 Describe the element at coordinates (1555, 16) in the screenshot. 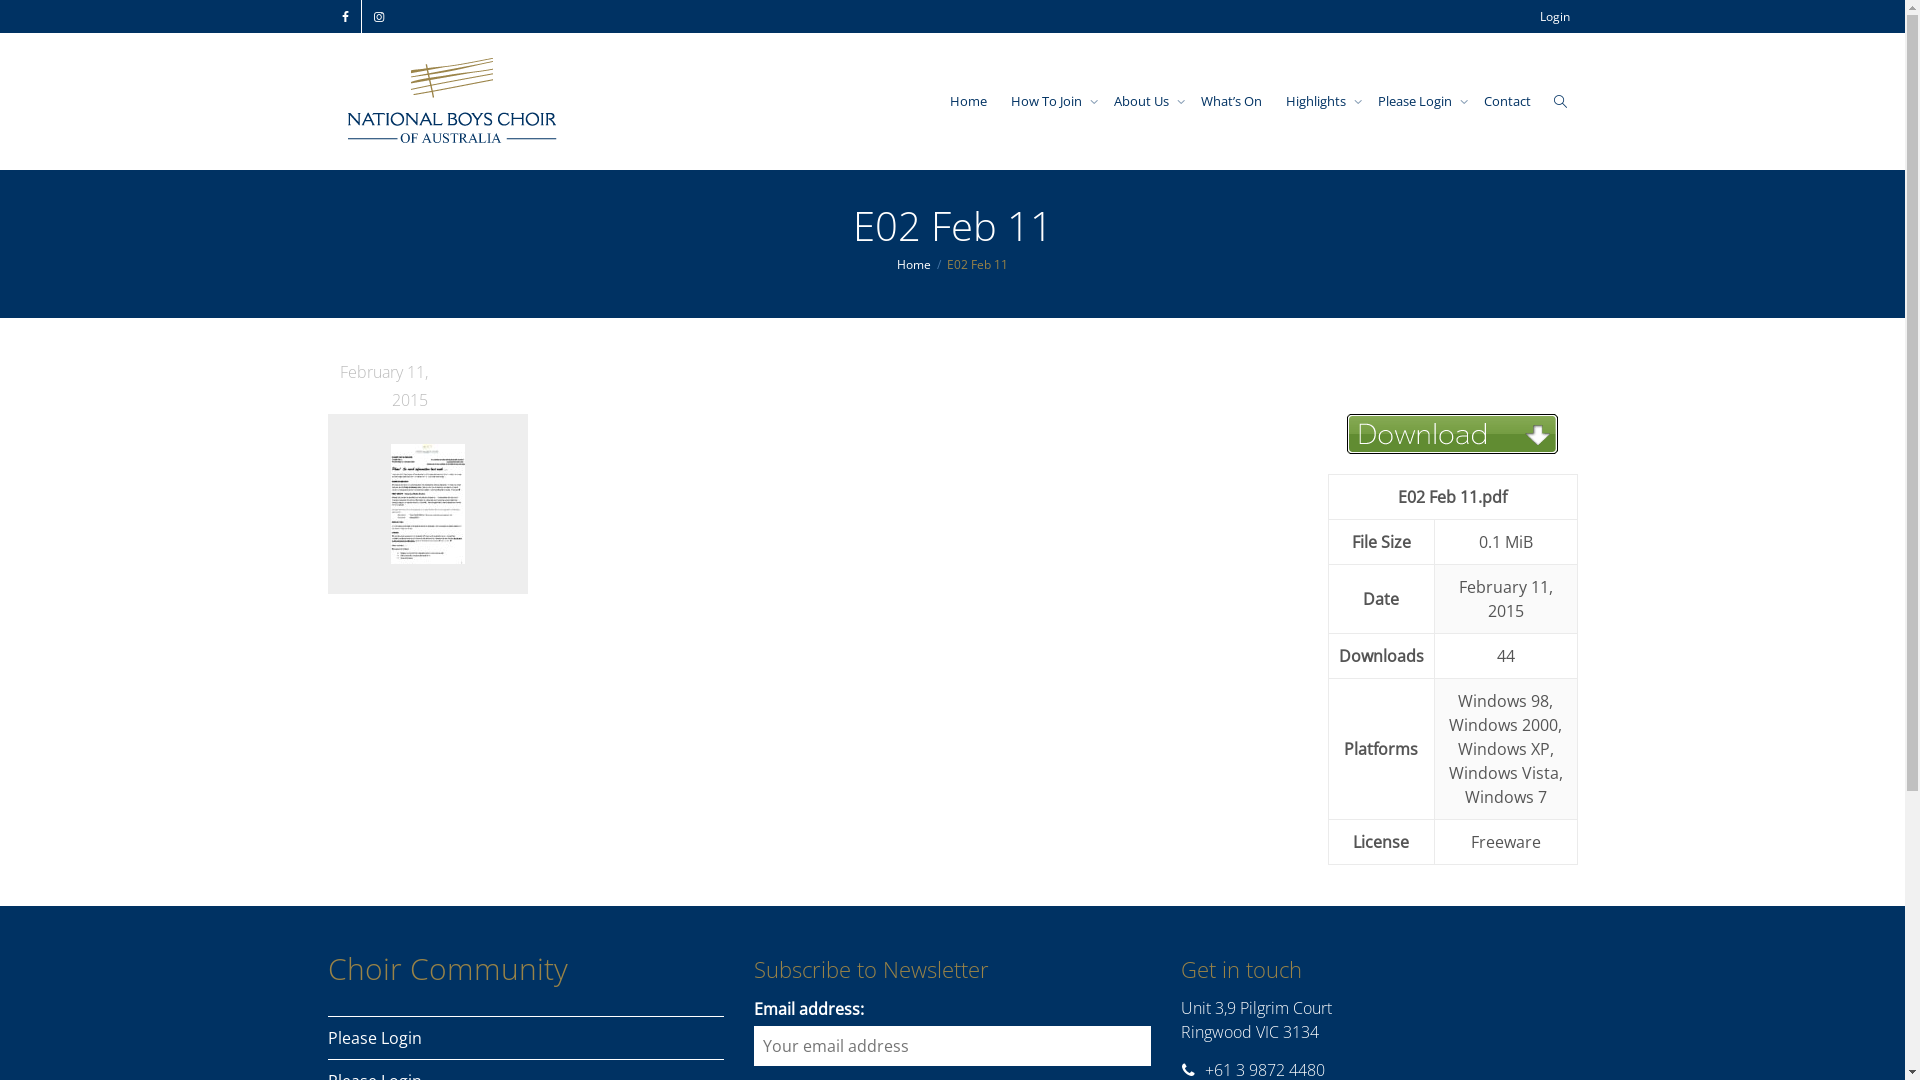

I see `Login` at that location.